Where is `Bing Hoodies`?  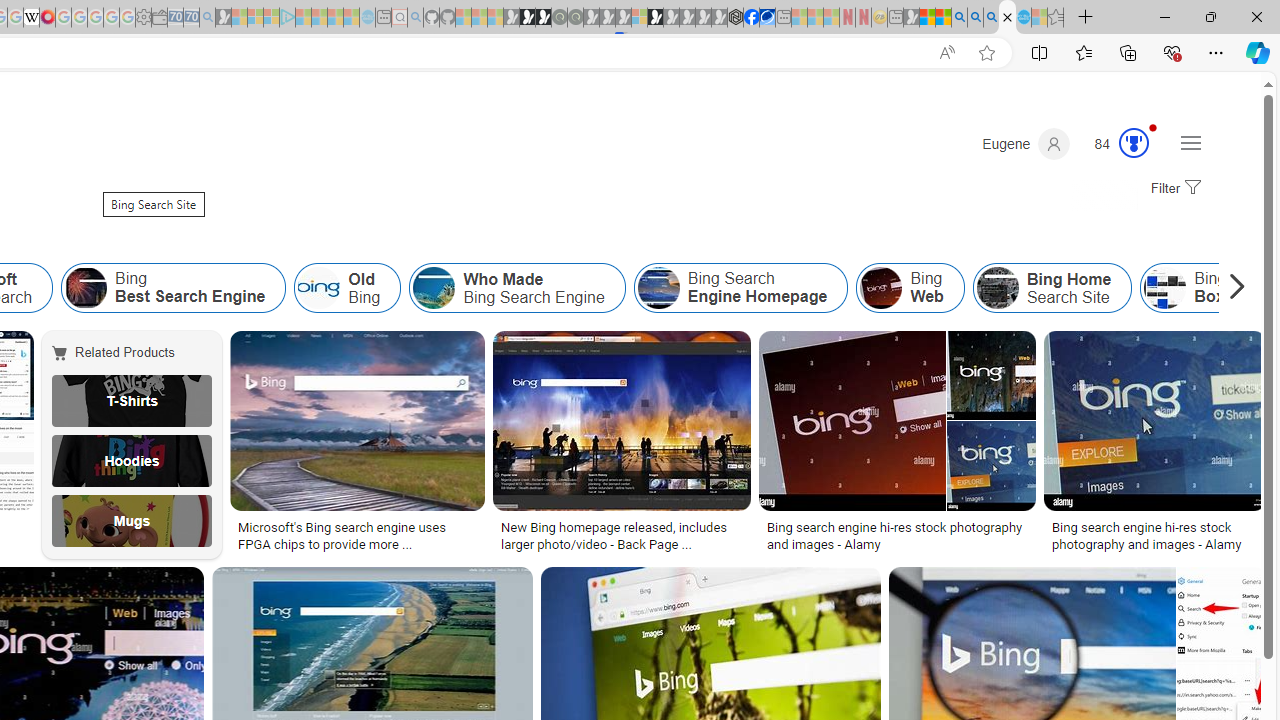 Bing Hoodies is located at coordinates (132, 460).